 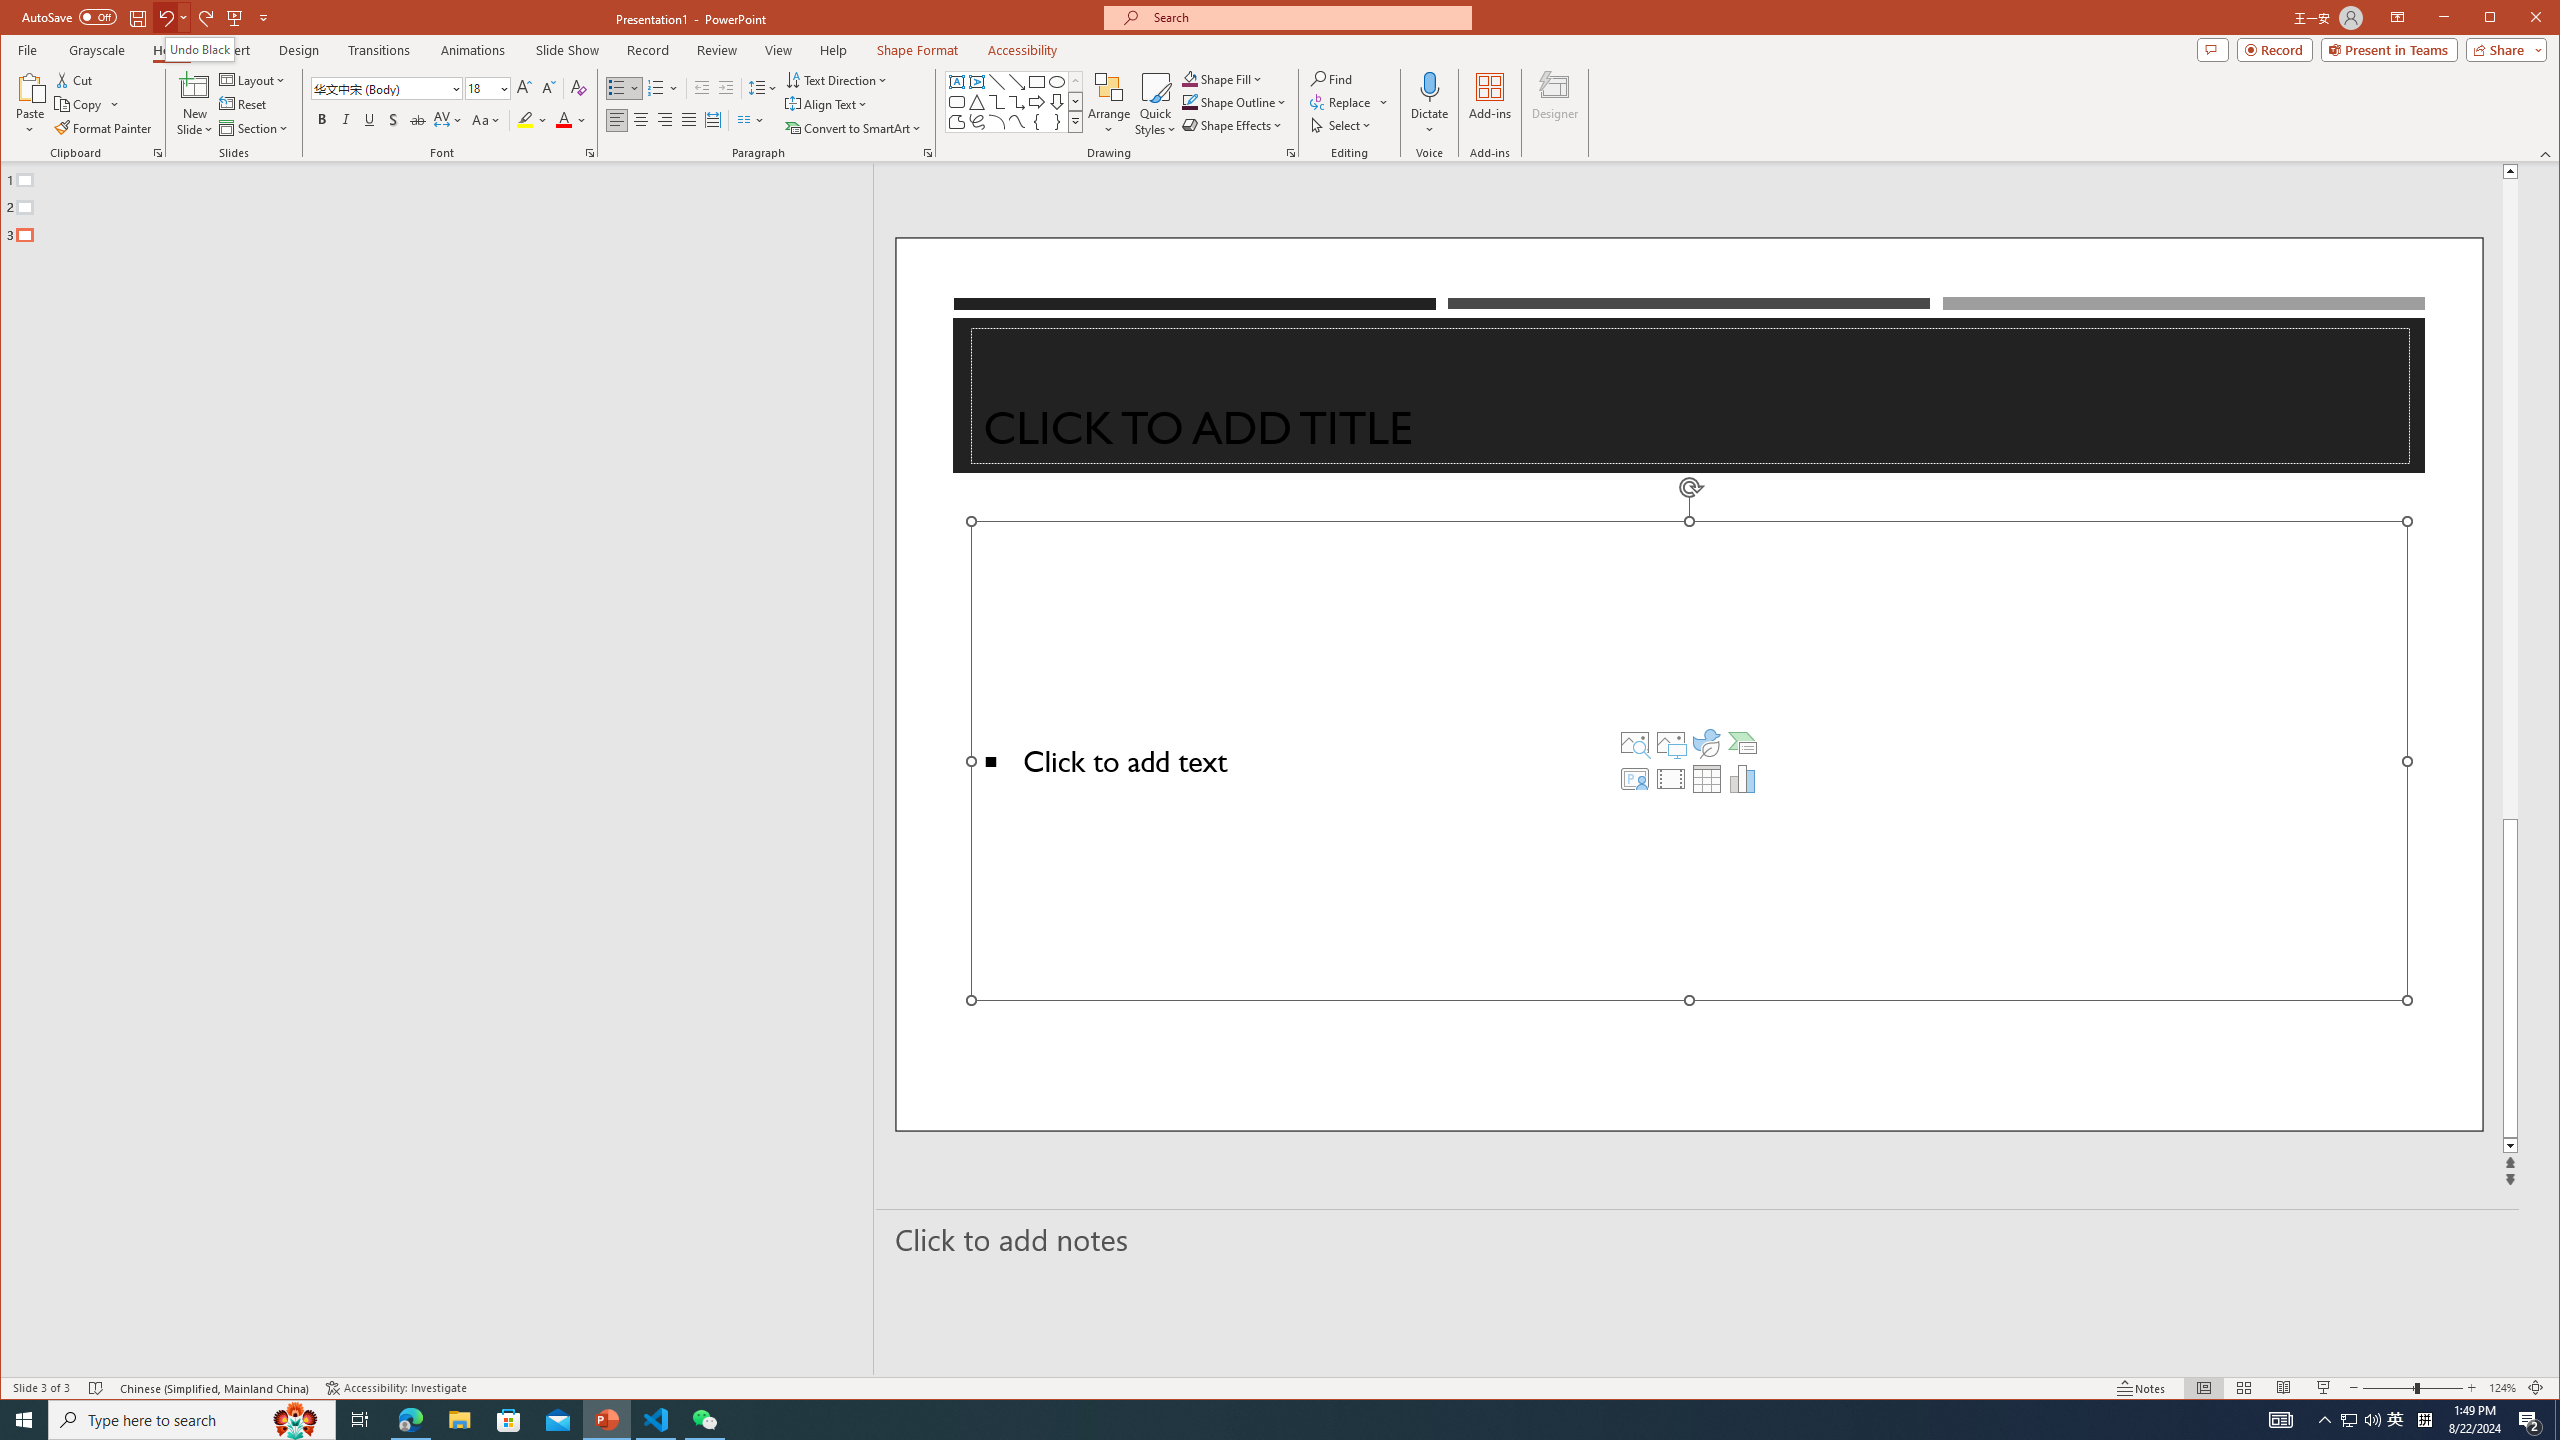 What do you see at coordinates (750, 120) in the screenshot?
I see `Columns` at bounding box center [750, 120].